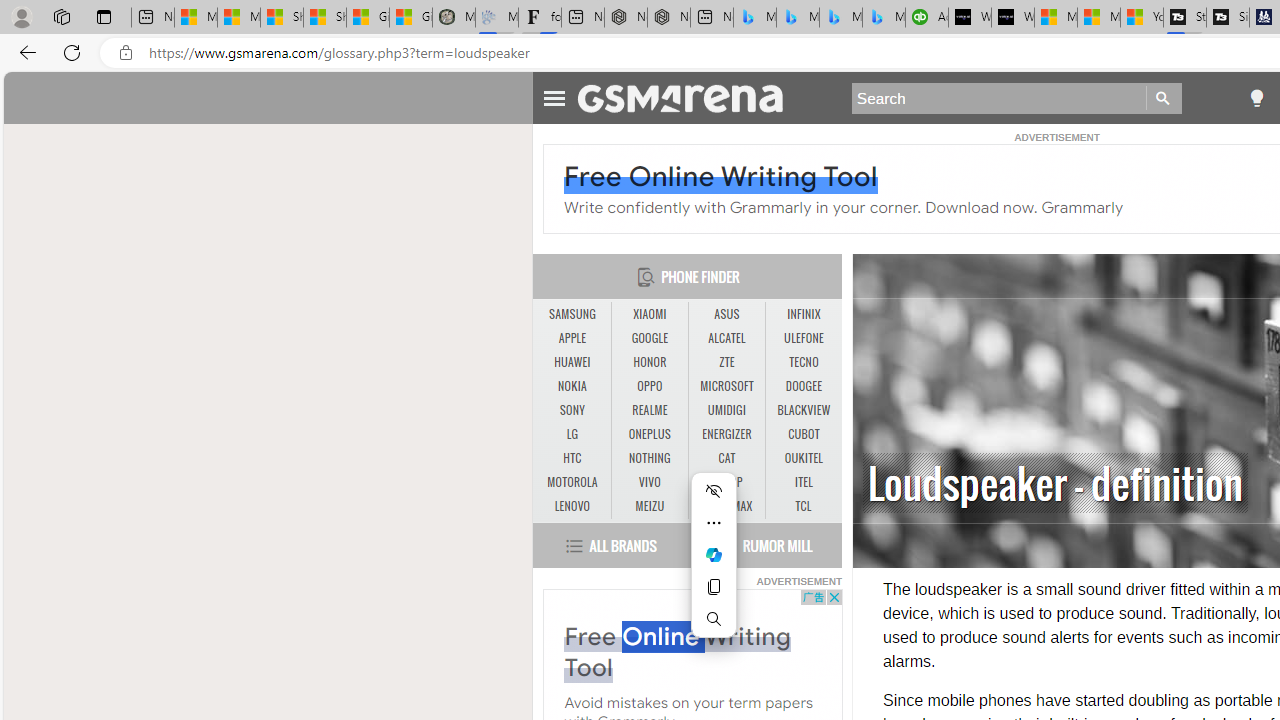  What do you see at coordinates (726, 434) in the screenshot?
I see `ENERGIZER` at bounding box center [726, 434].